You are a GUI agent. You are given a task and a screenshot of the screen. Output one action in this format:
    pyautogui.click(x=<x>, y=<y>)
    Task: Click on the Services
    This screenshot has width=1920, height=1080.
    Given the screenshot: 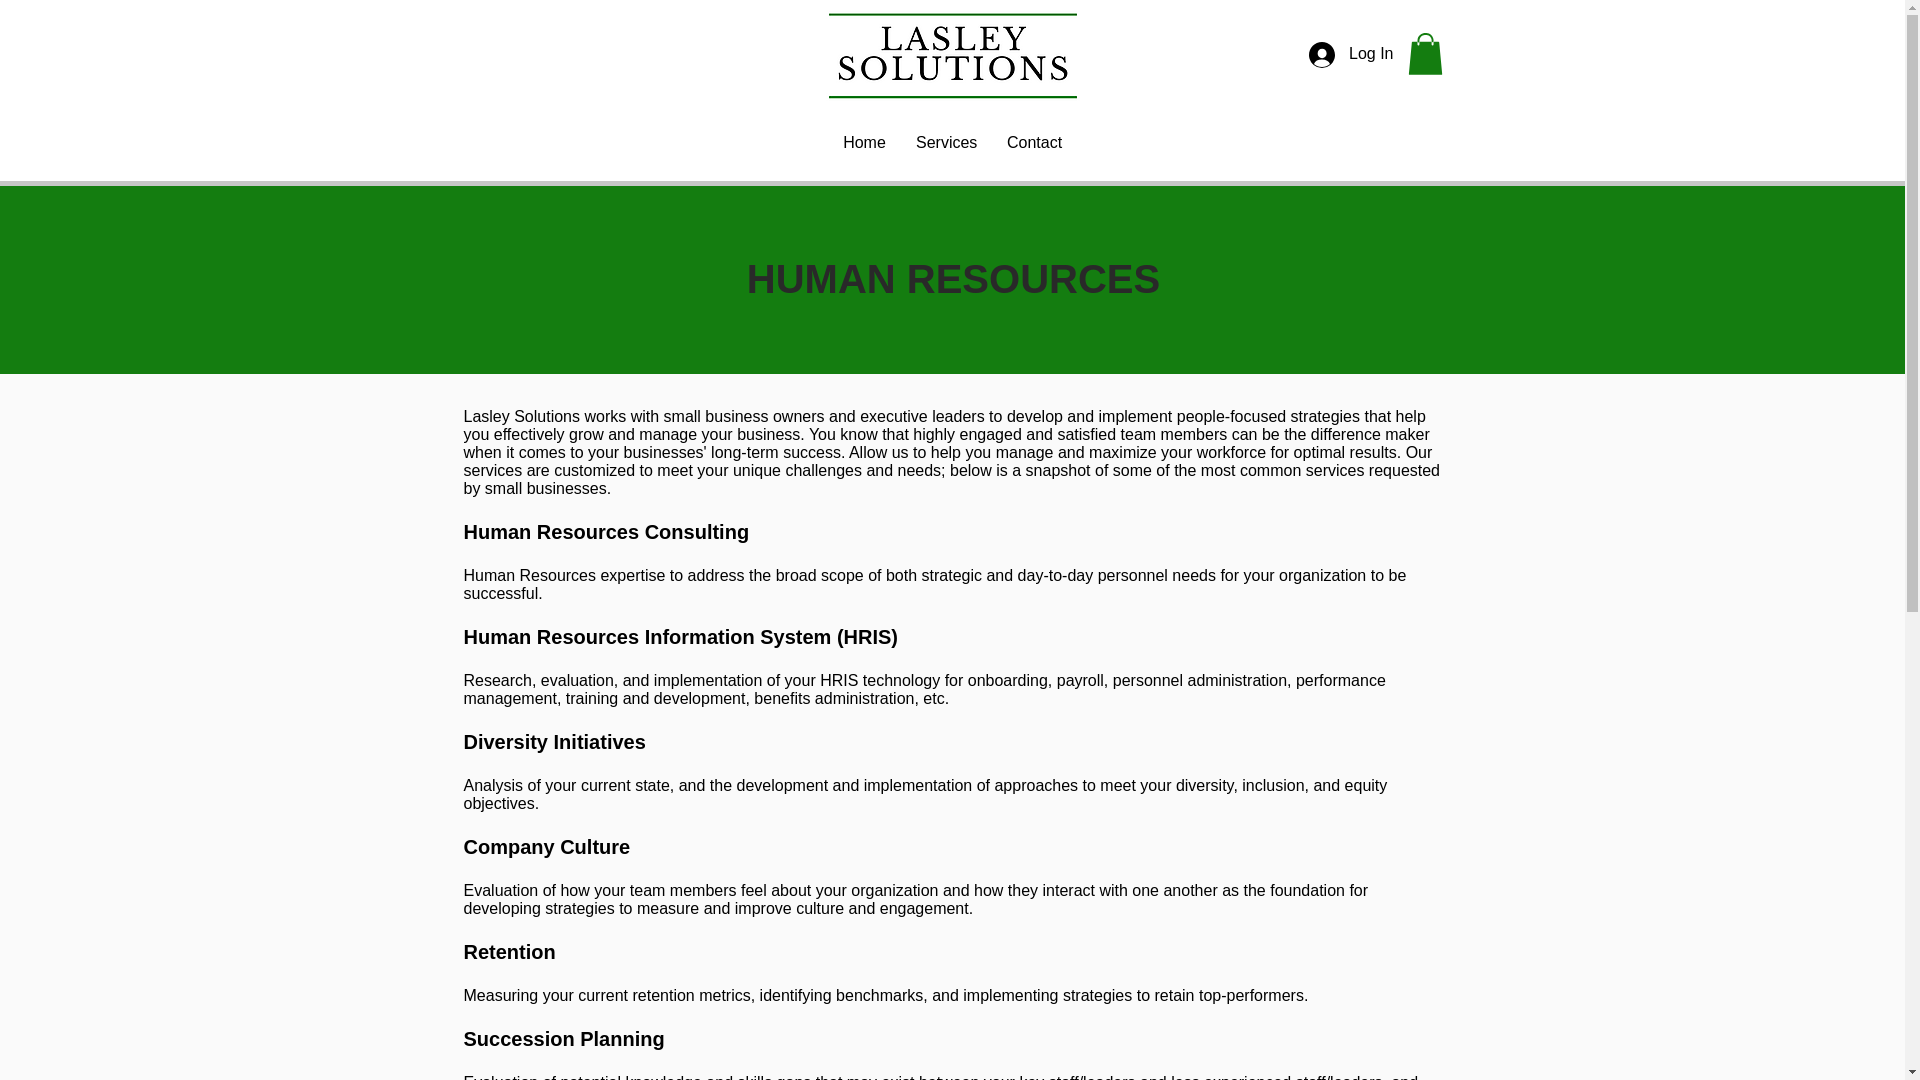 What is the action you would take?
    pyautogui.click(x=946, y=142)
    